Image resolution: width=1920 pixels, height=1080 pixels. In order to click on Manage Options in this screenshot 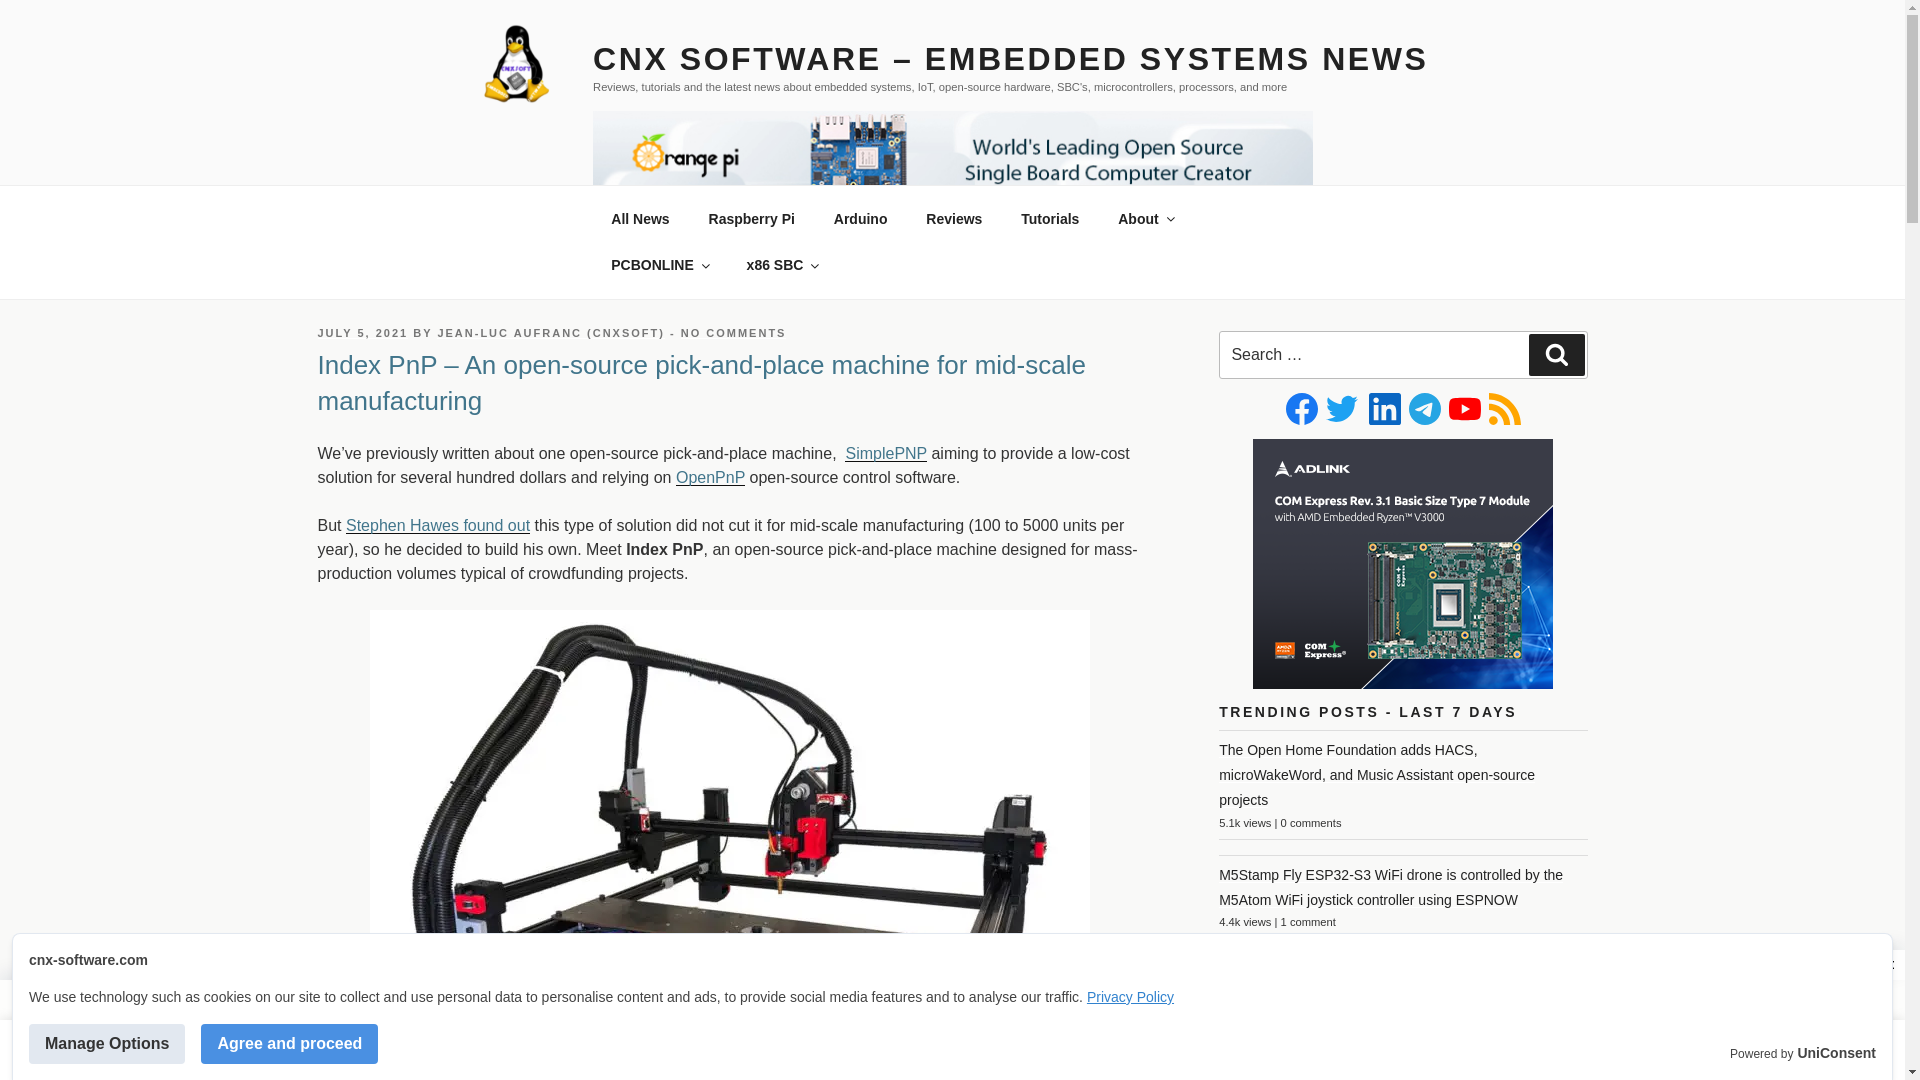, I will do `click(106, 1043)`.